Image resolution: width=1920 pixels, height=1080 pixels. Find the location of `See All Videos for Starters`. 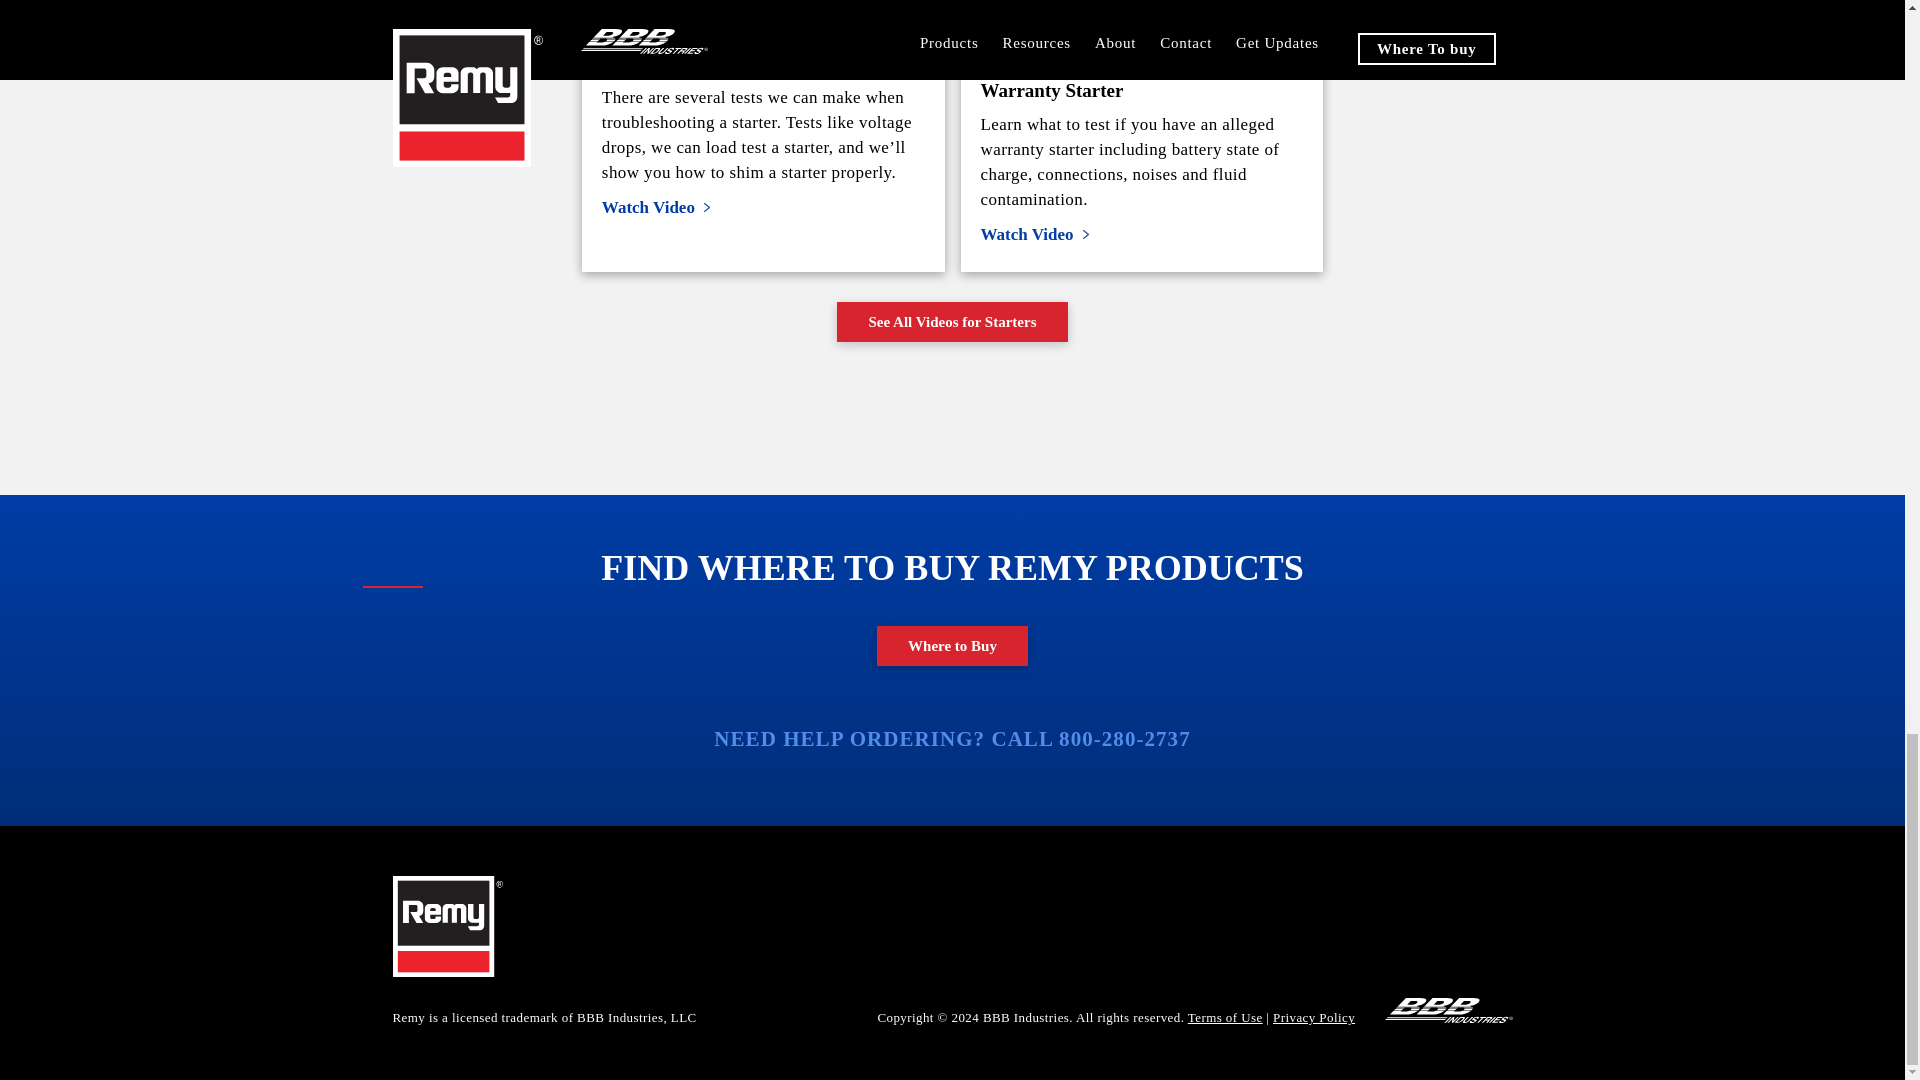

See All Videos for Starters is located at coordinates (952, 322).